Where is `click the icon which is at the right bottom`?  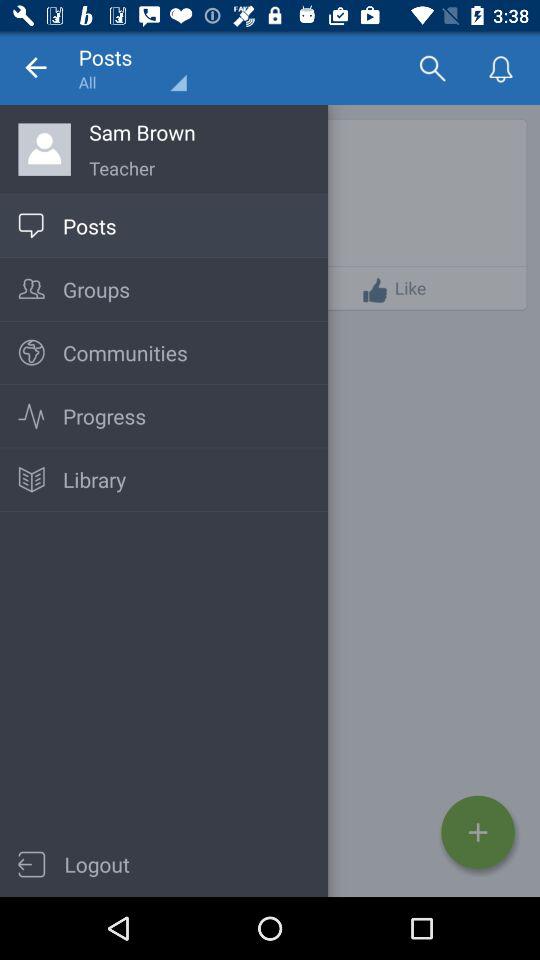 click the icon which is at the right bottom is located at coordinates (478, 832).